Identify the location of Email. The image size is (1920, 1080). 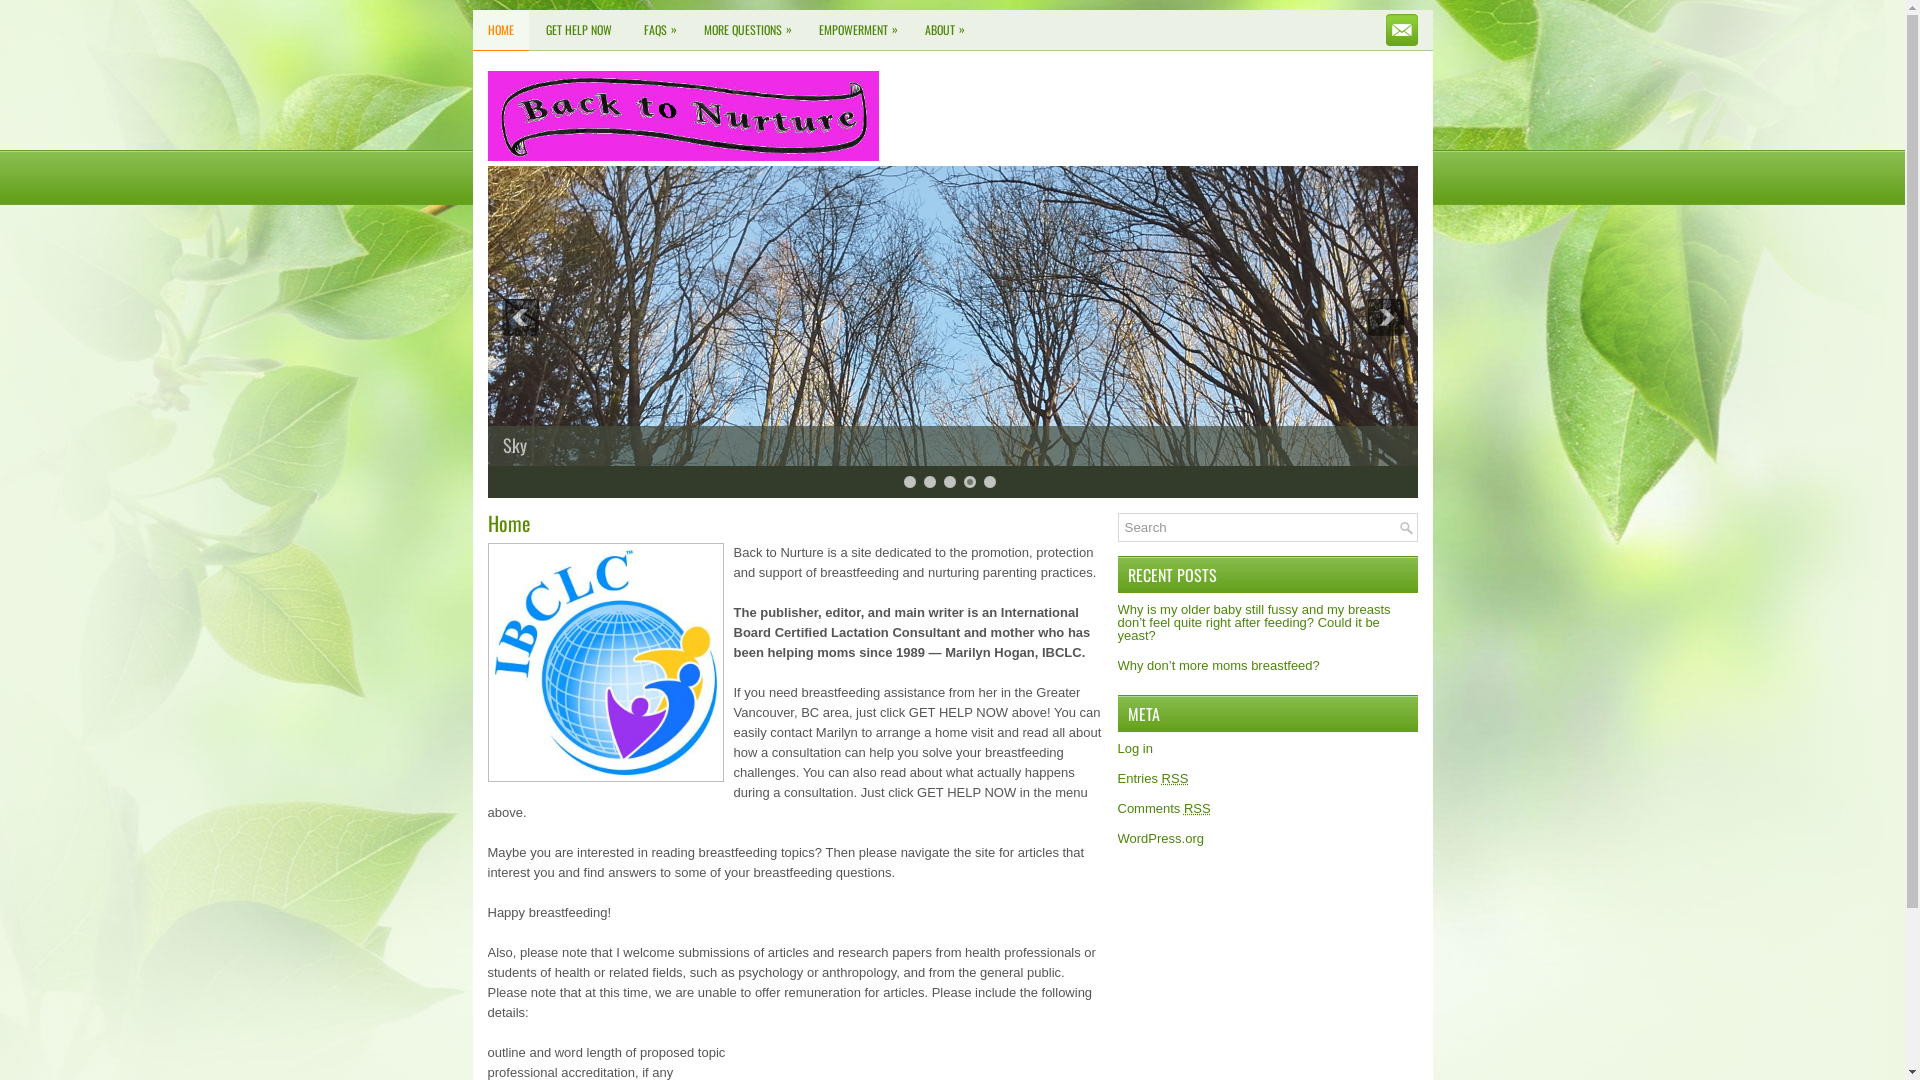
(1402, 30).